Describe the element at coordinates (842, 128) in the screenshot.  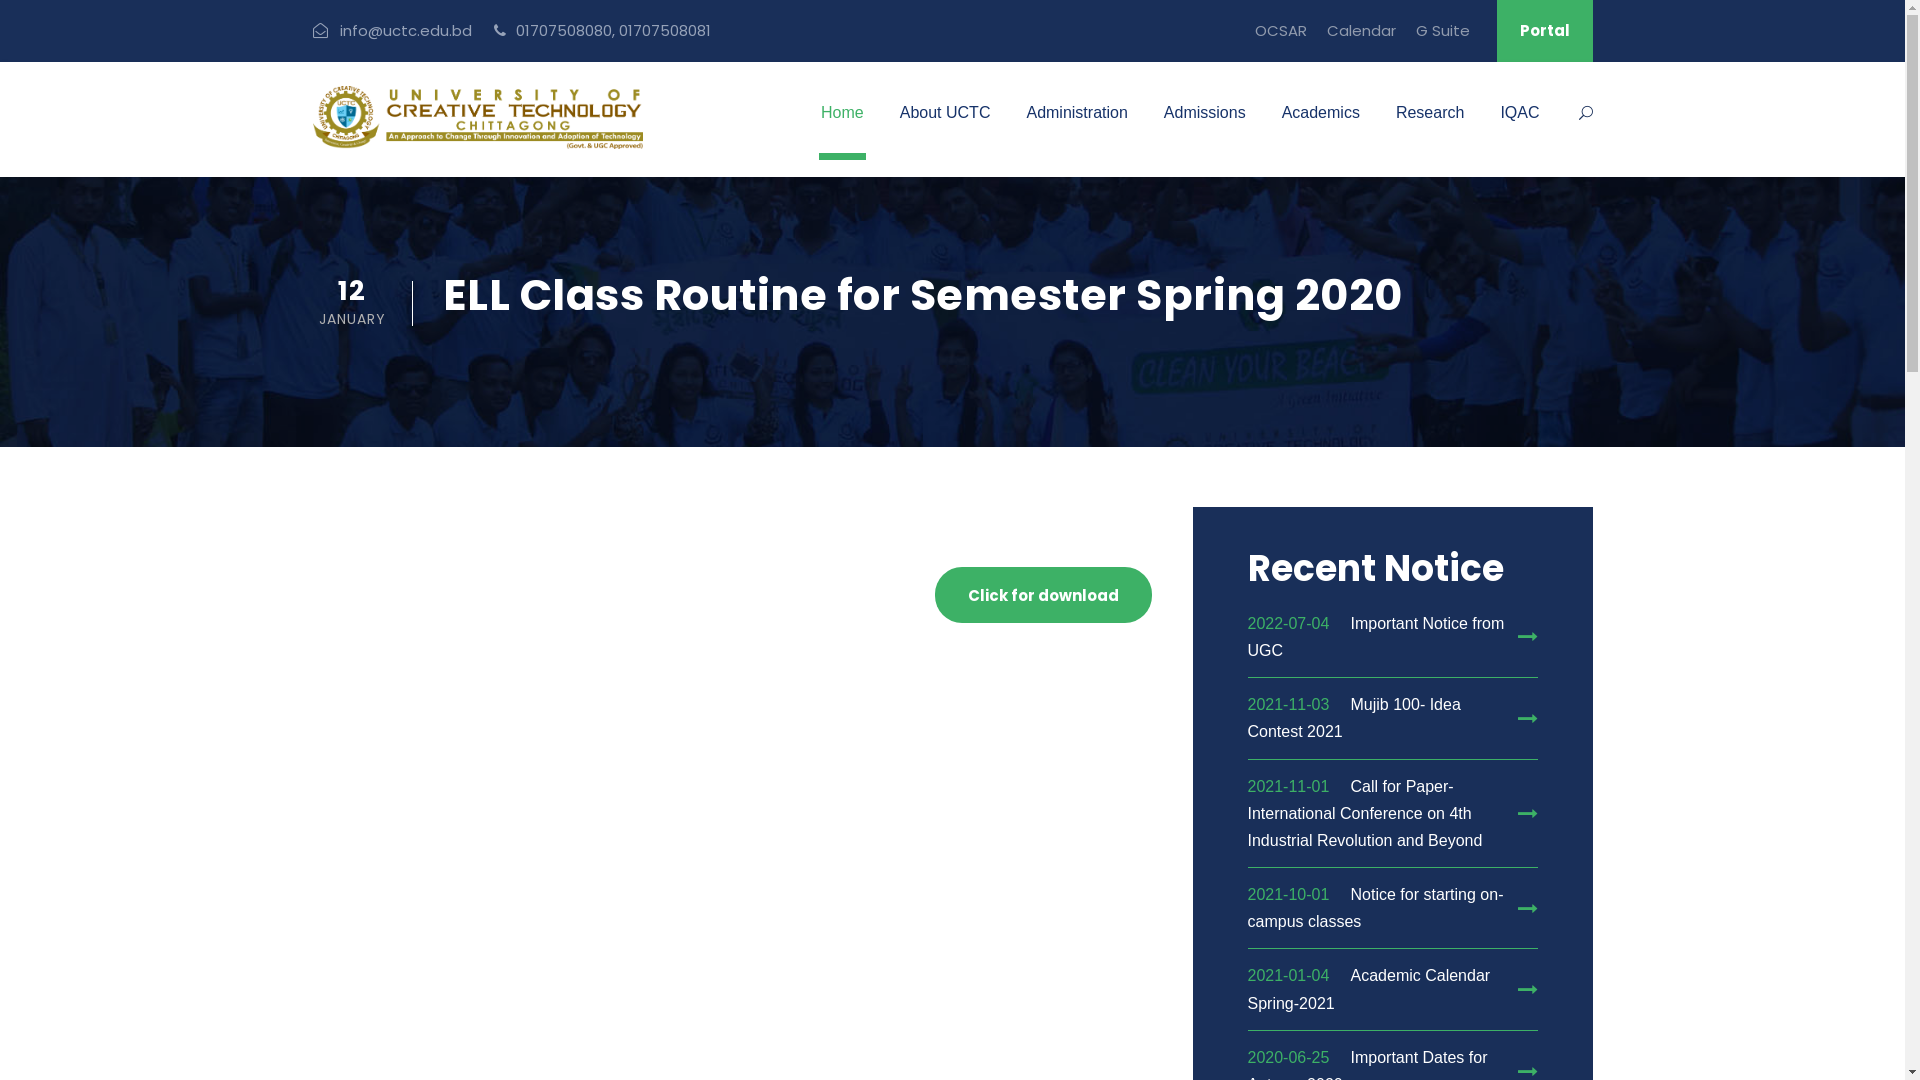
I see `Home` at that location.